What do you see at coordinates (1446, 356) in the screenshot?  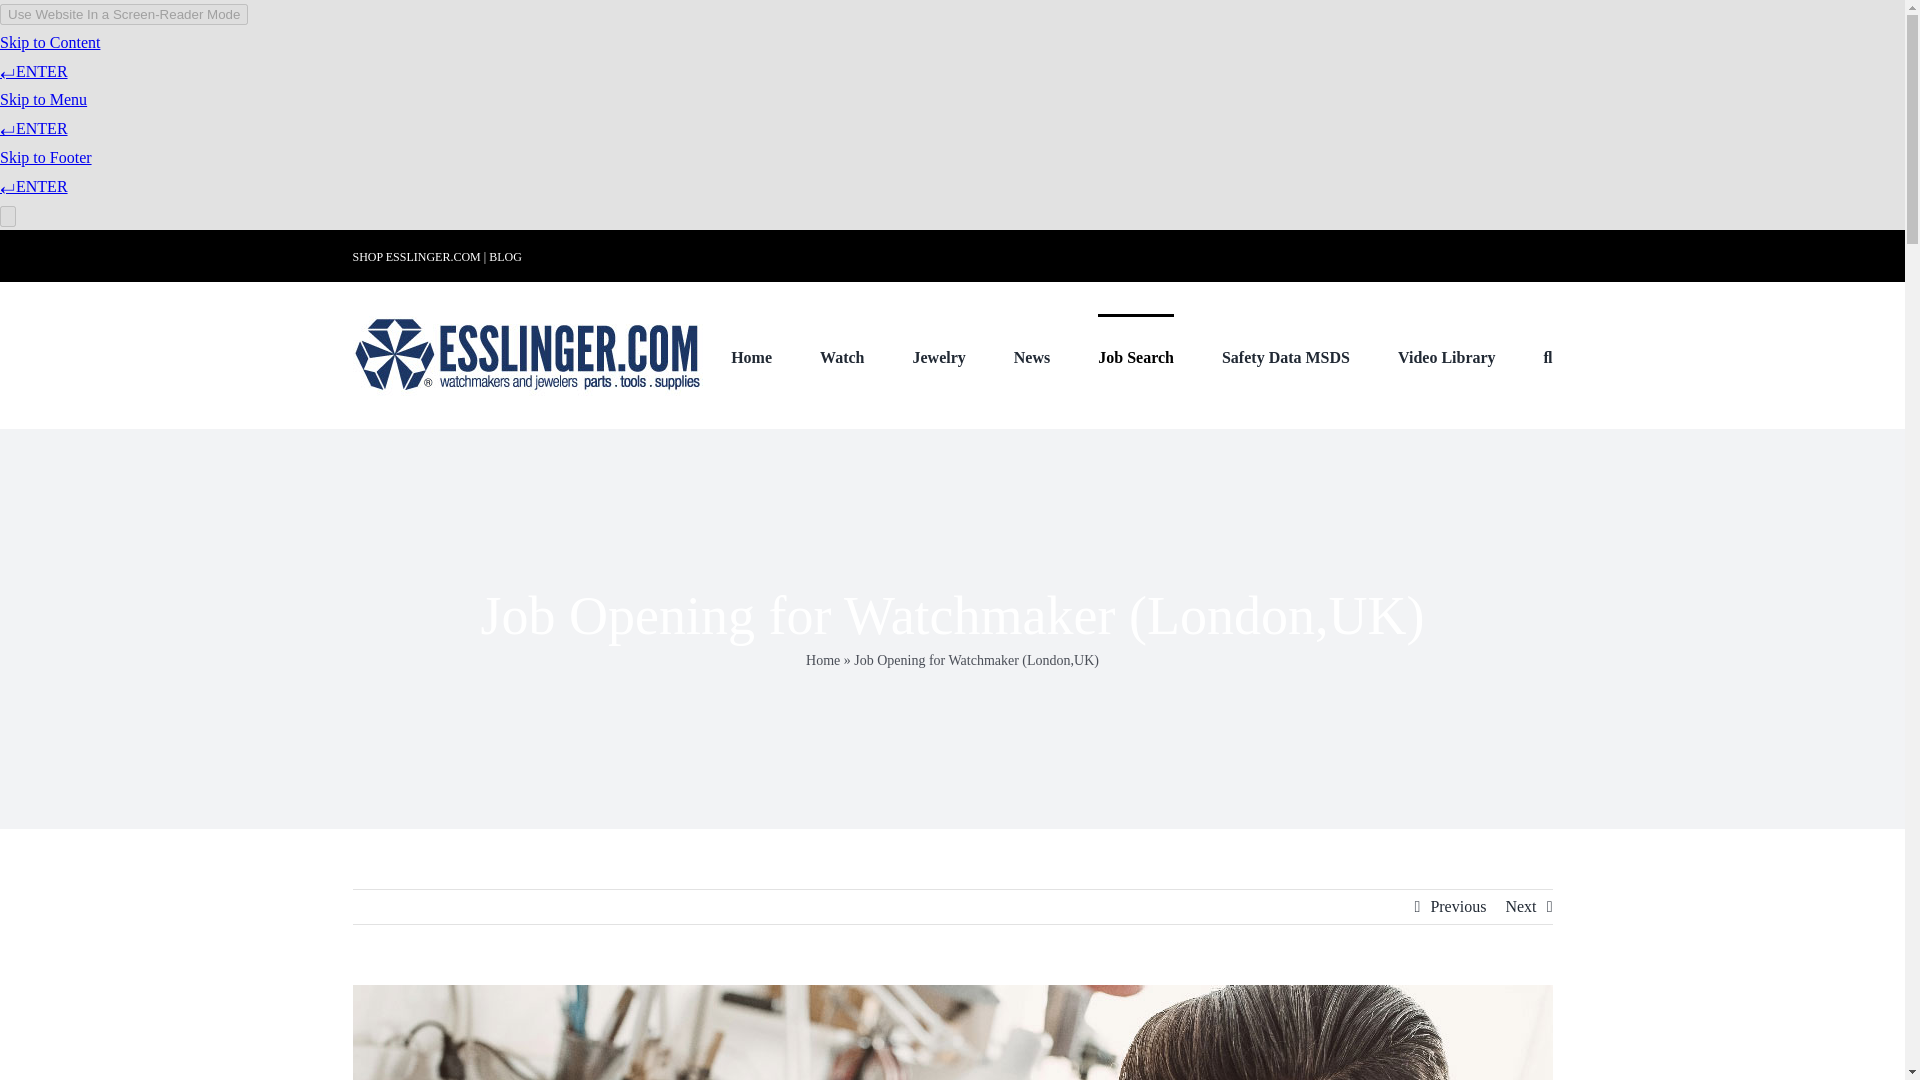 I see `Video Library` at bounding box center [1446, 356].